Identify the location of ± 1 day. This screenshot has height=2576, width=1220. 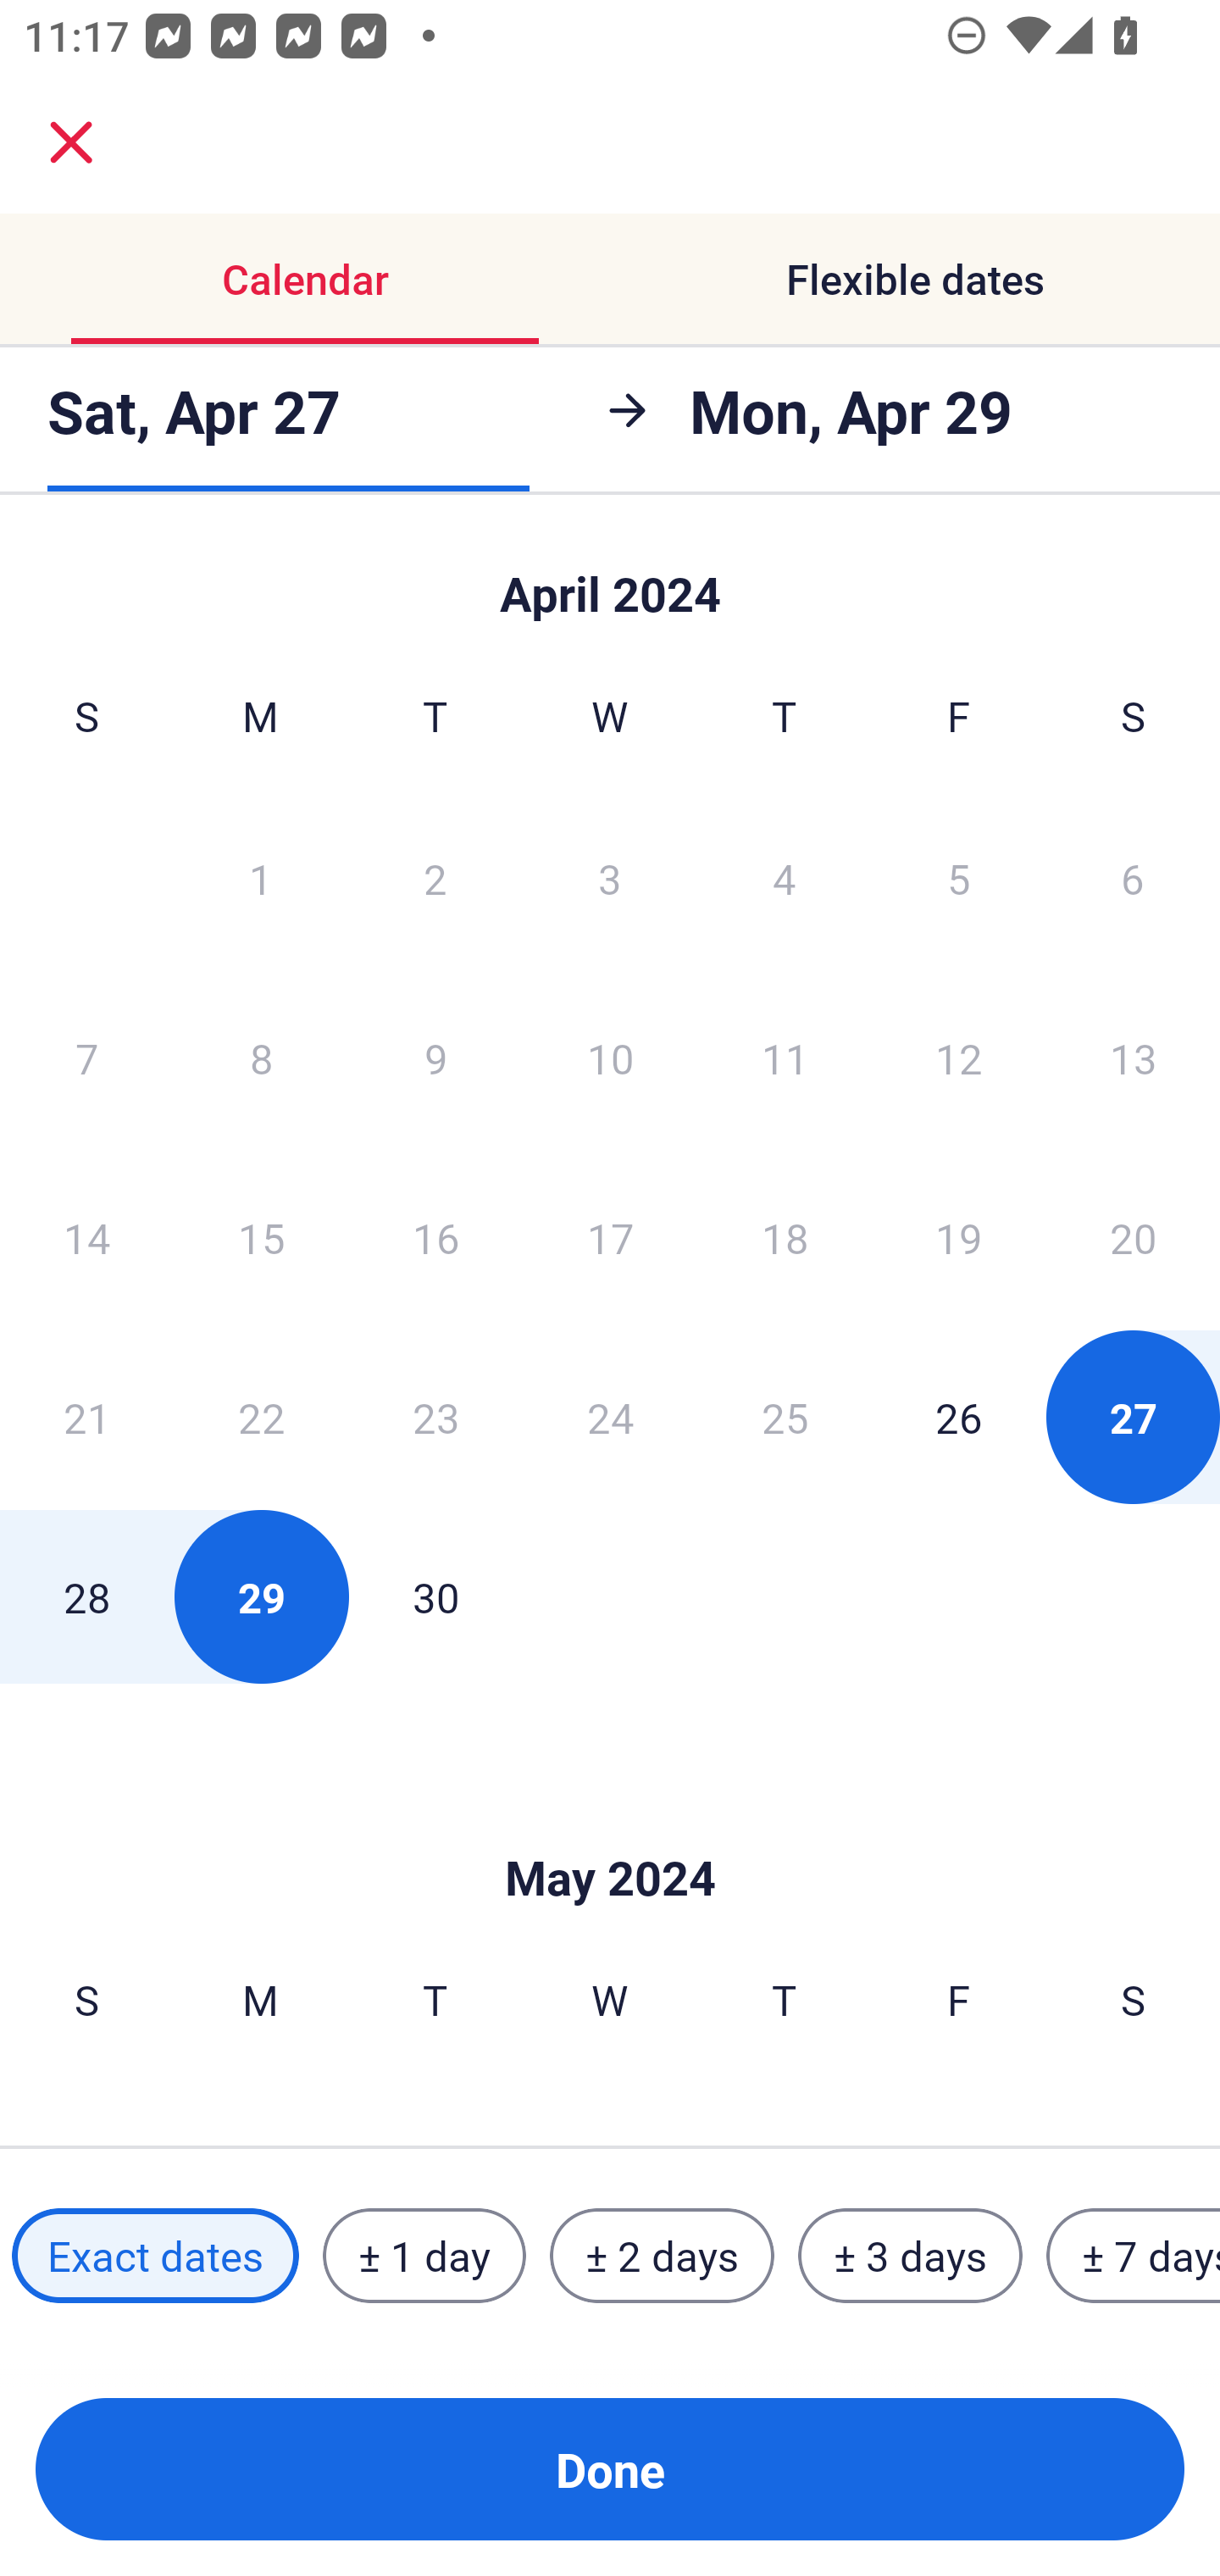
(424, 2255).